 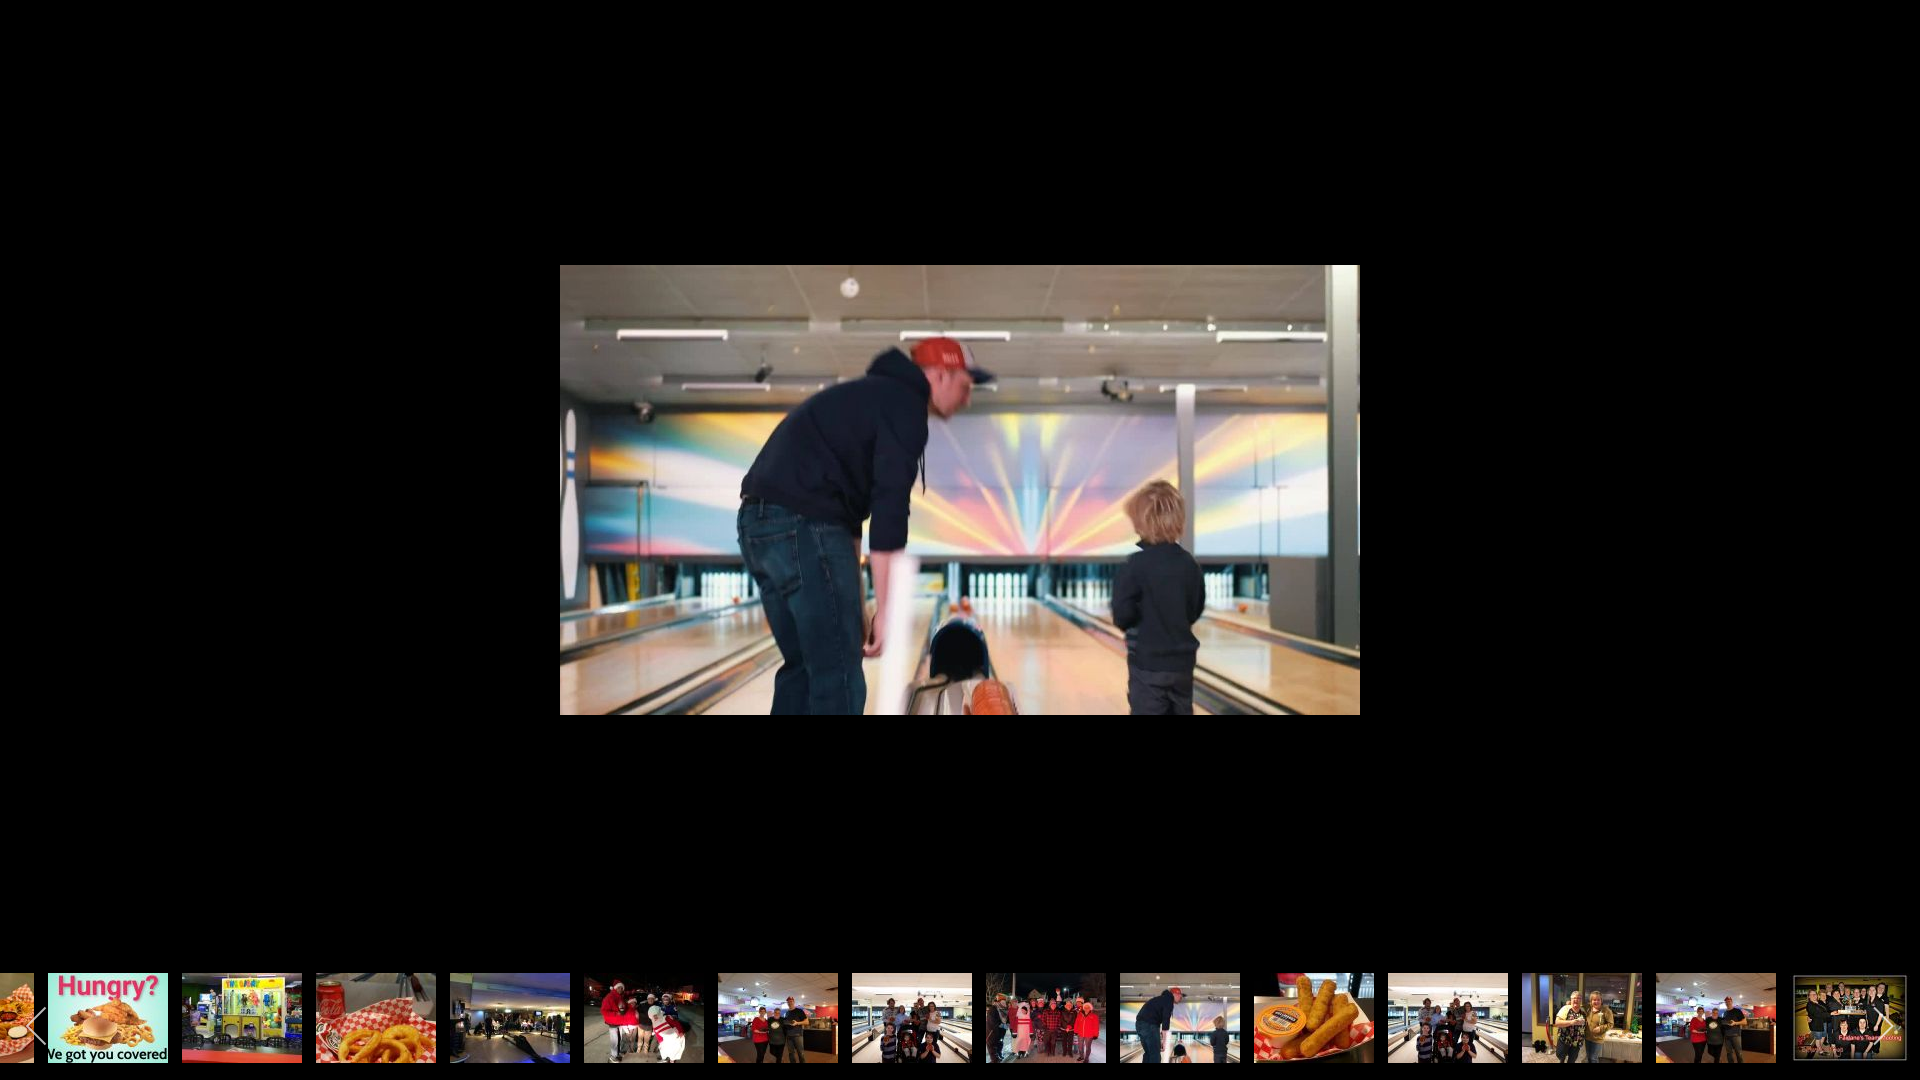 I want to click on Copy of Announcement Corona announcement, so click(x=108, y=1018).